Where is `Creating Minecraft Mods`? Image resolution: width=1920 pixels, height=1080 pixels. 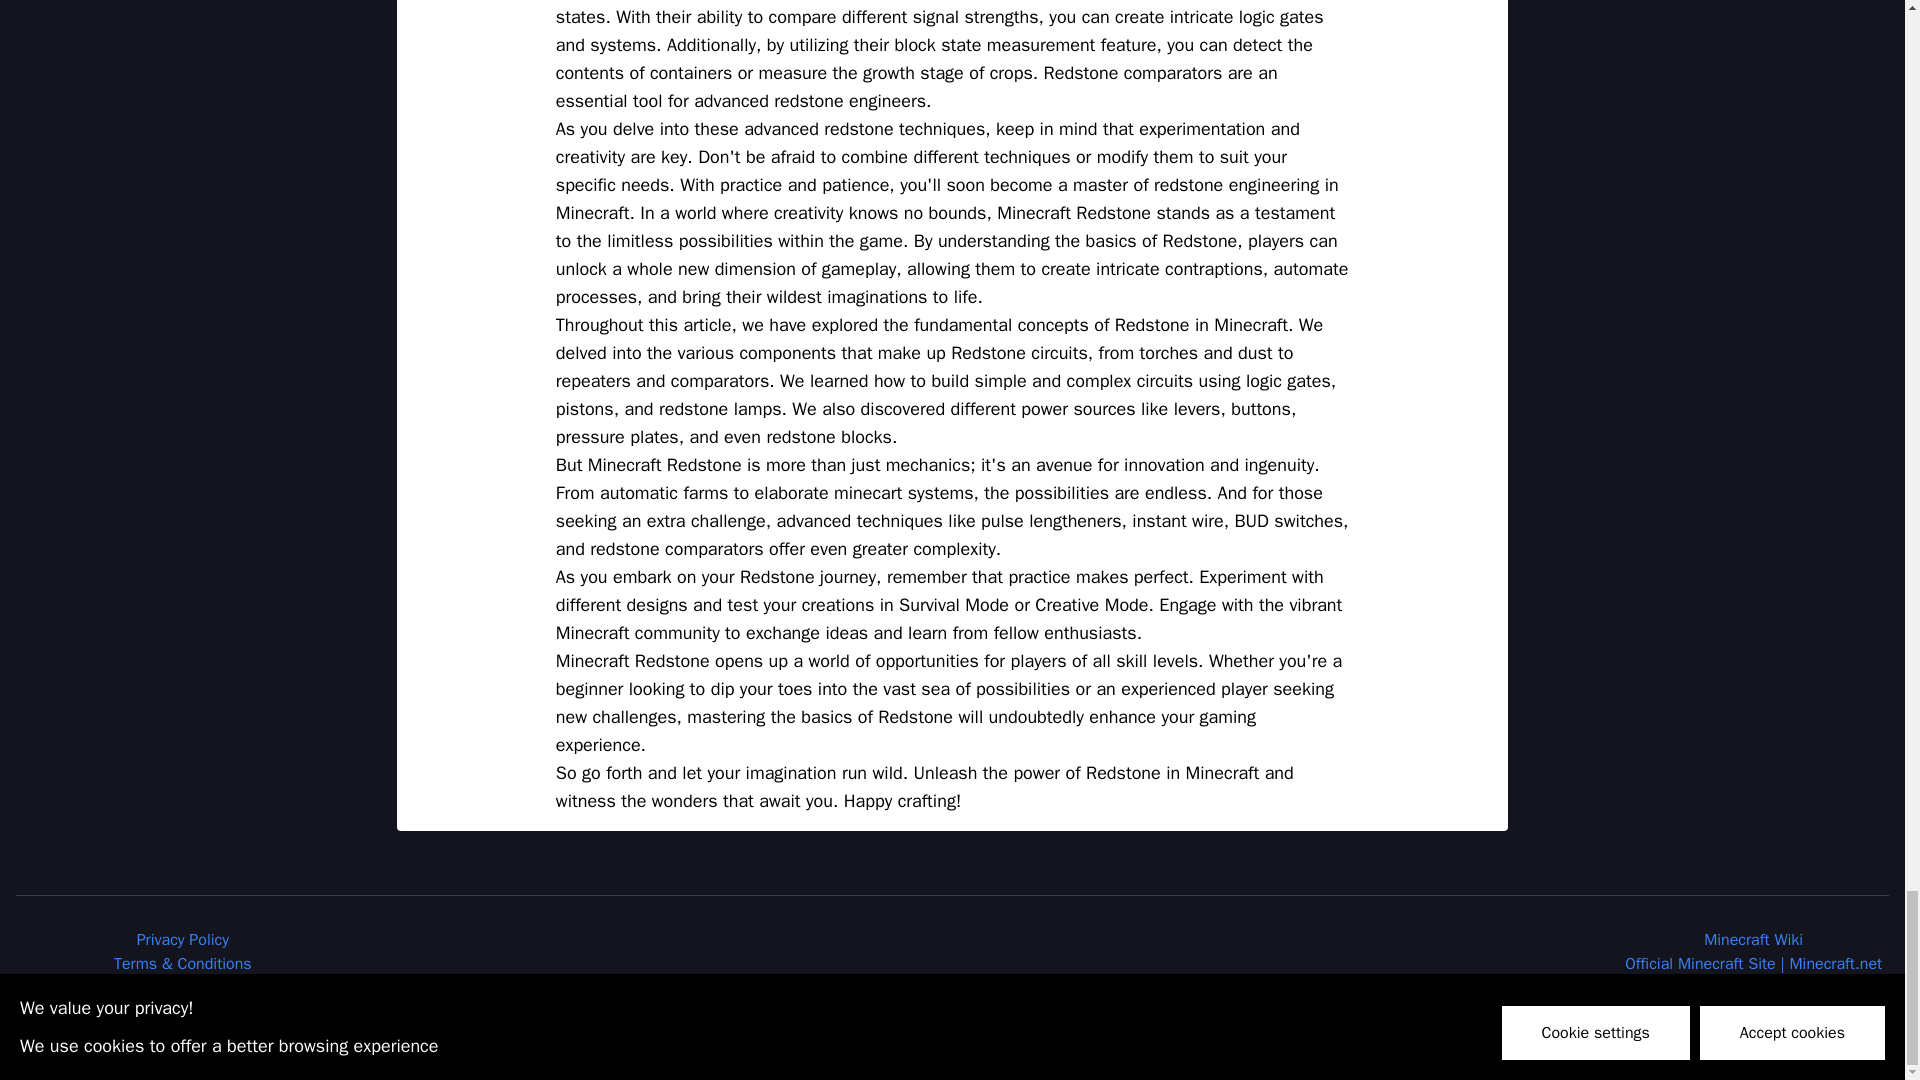
Creating Minecraft Mods is located at coordinates (1754, 1012).